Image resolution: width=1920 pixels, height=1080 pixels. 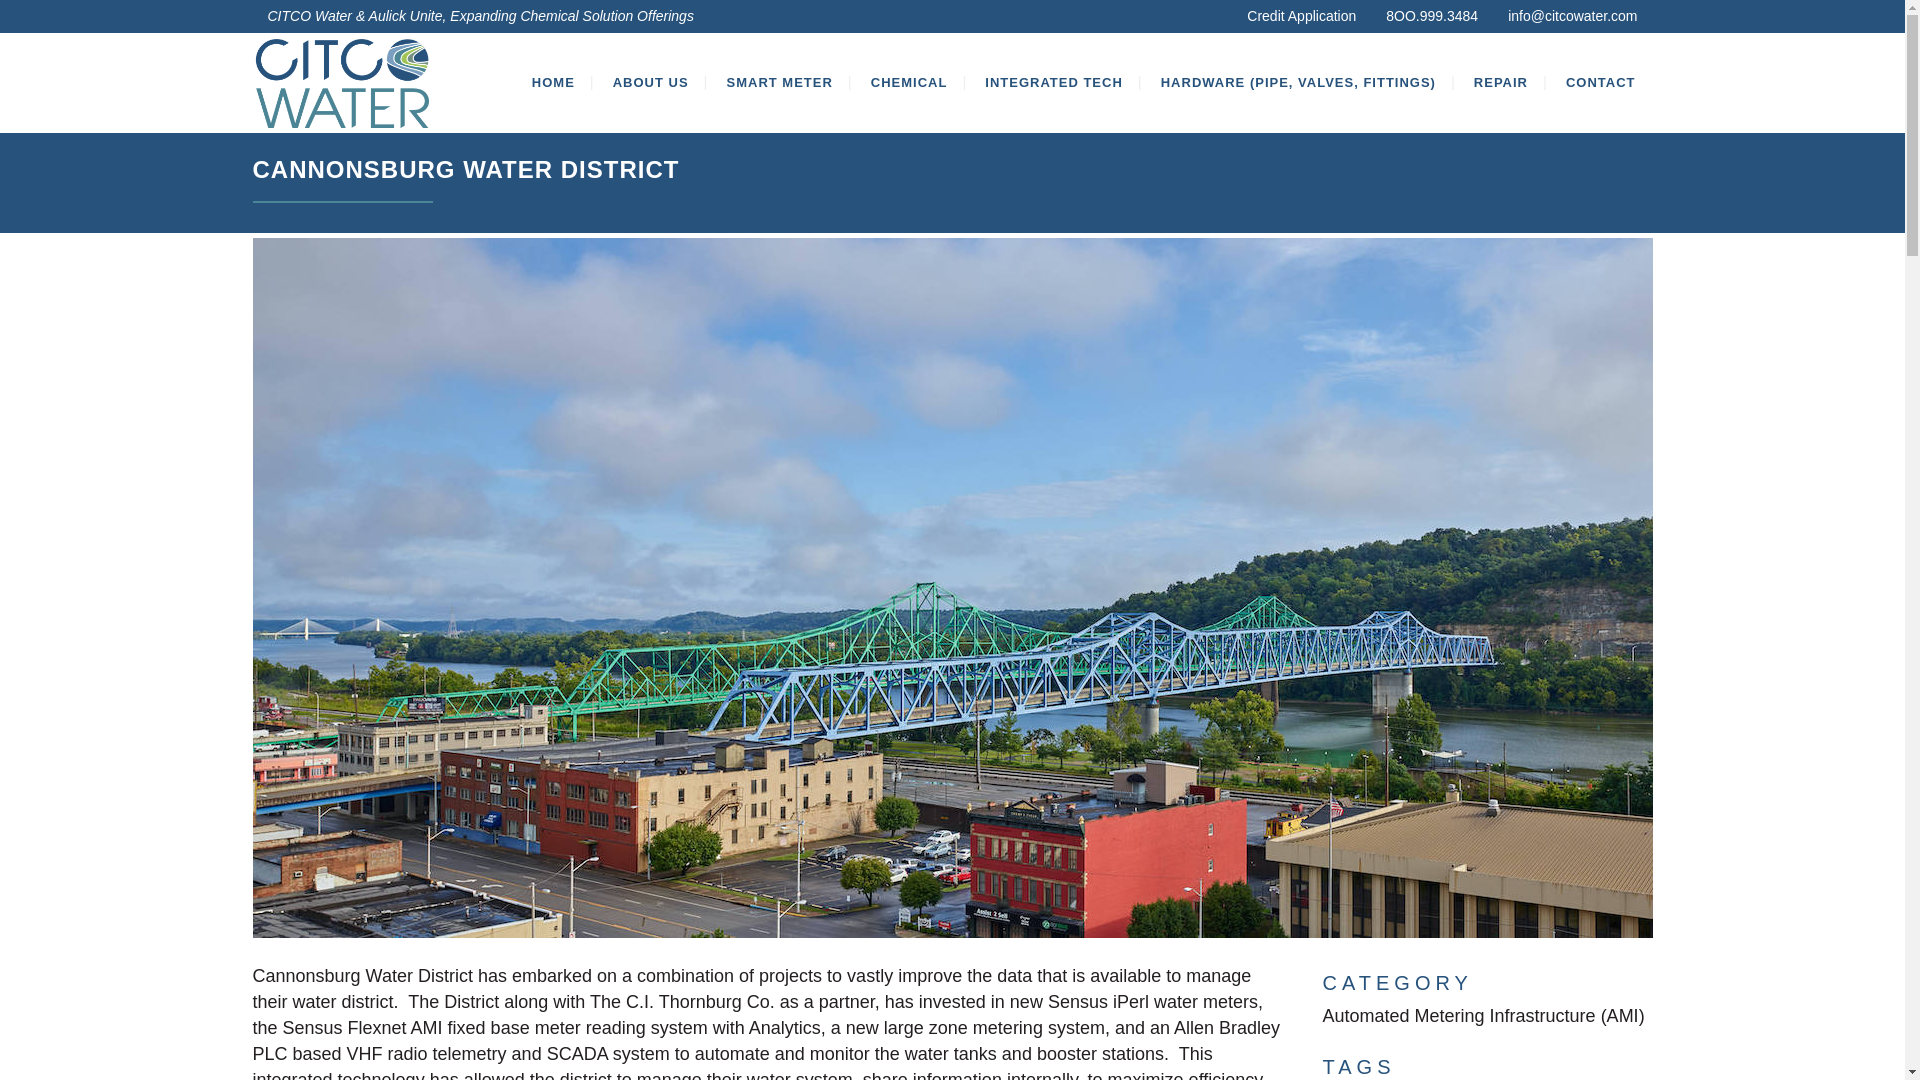 What do you see at coordinates (780, 82) in the screenshot?
I see `SMART METER` at bounding box center [780, 82].